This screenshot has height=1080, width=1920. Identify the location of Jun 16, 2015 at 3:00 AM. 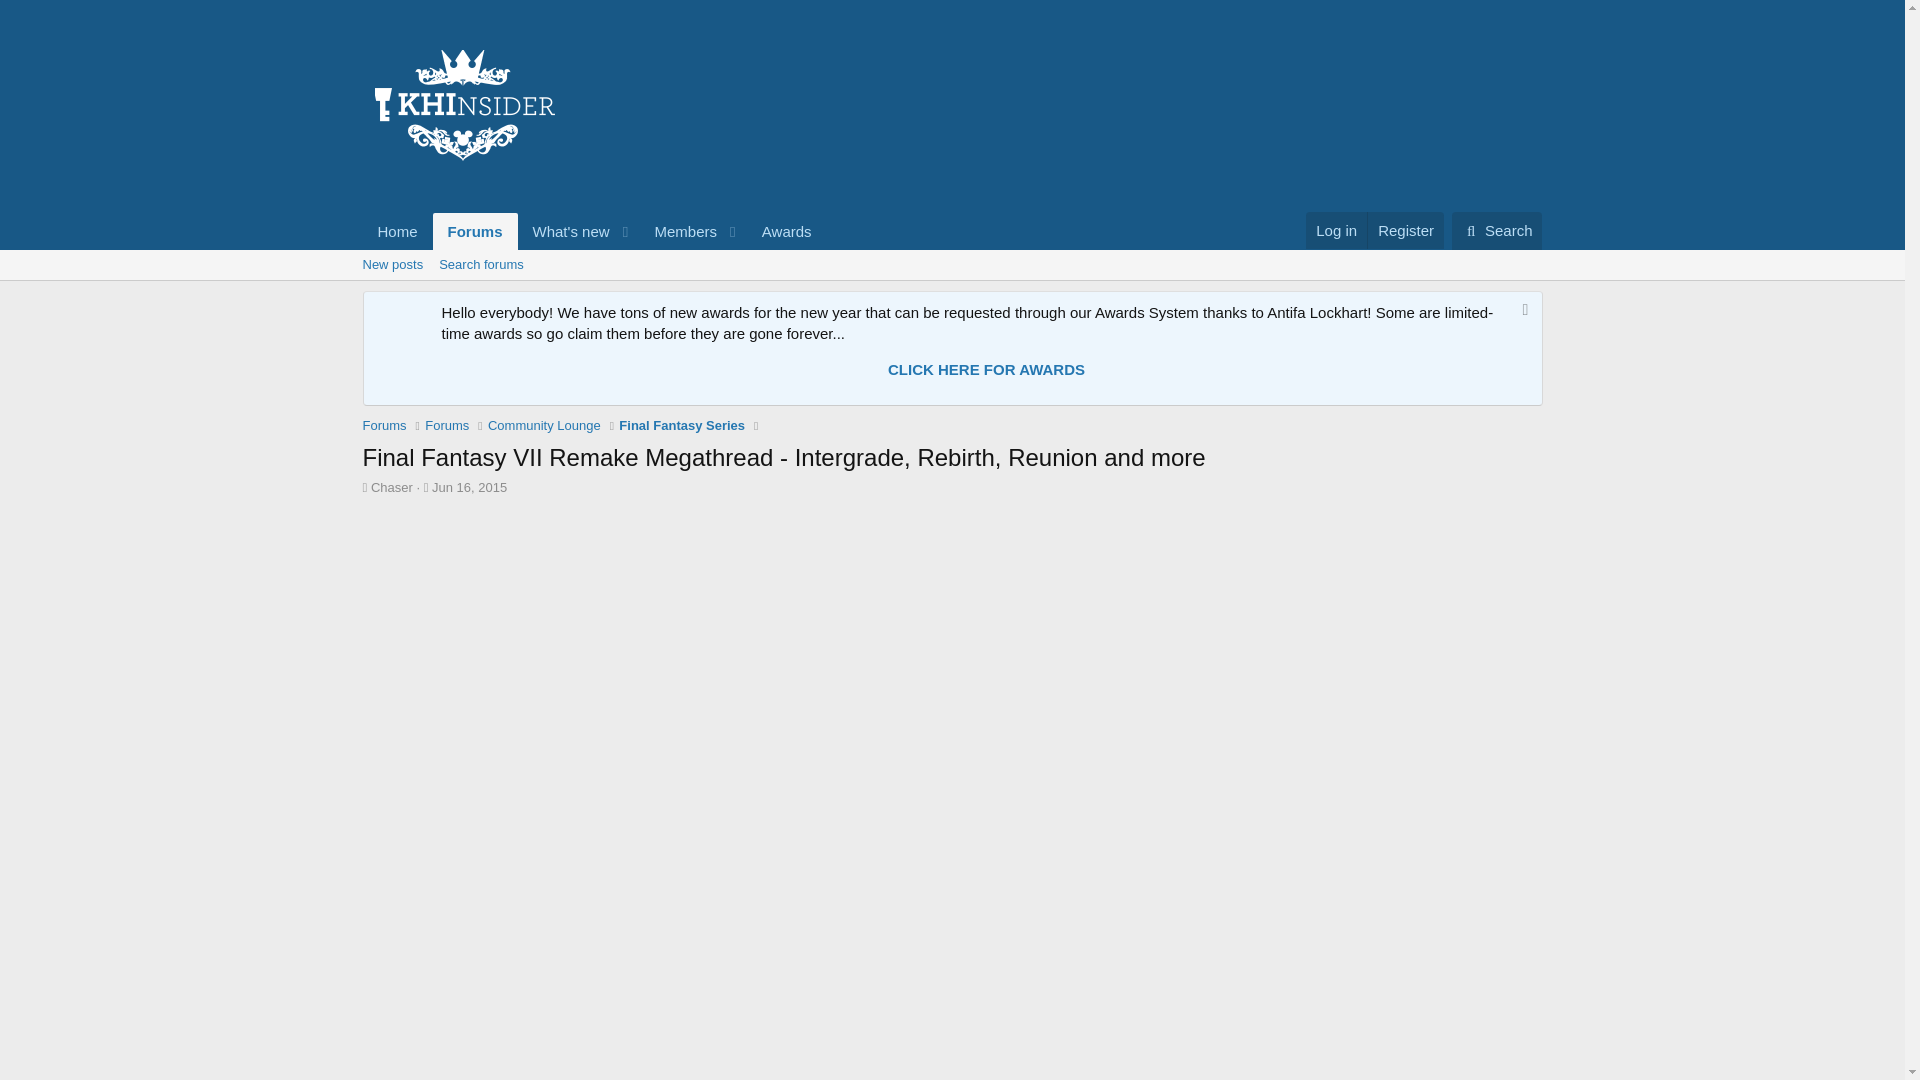
(469, 486).